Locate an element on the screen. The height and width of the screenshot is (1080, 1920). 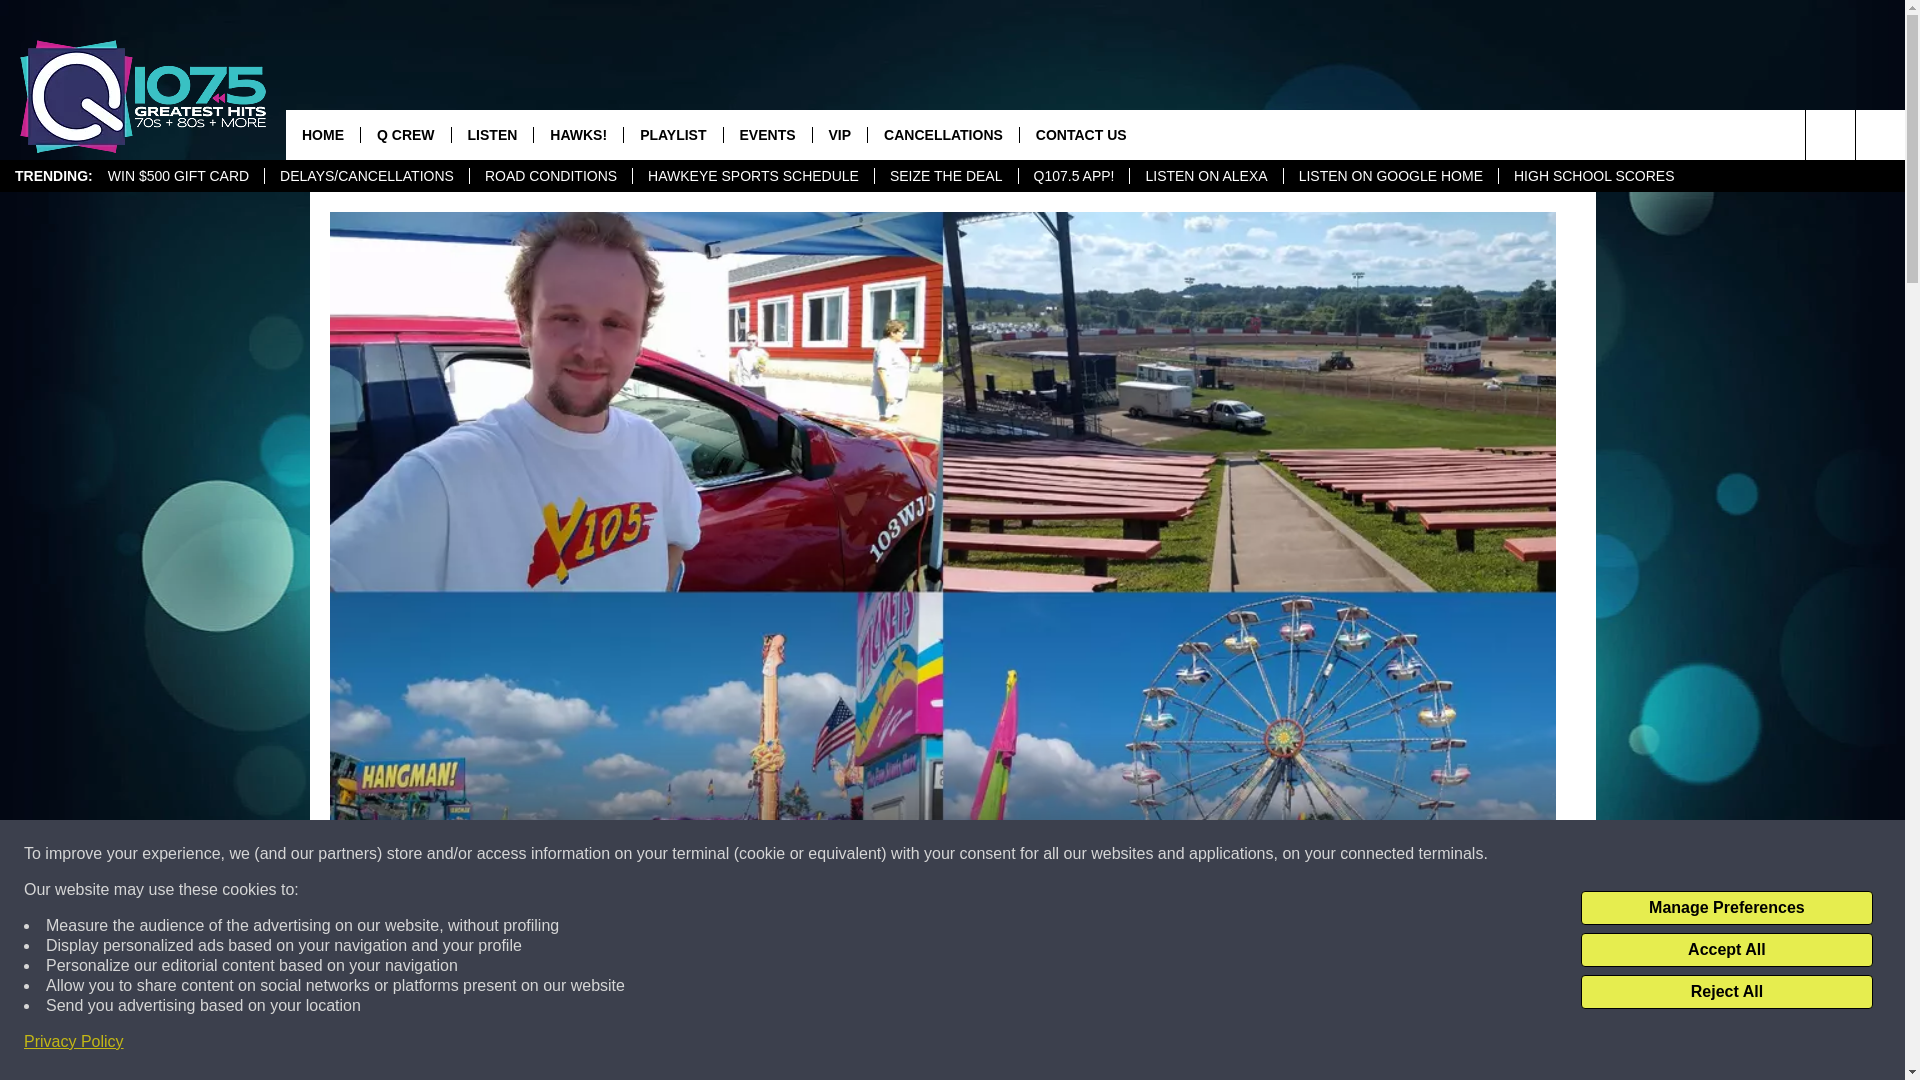
LISTEN ON GOOGLE HOME is located at coordinates (1390, 176).